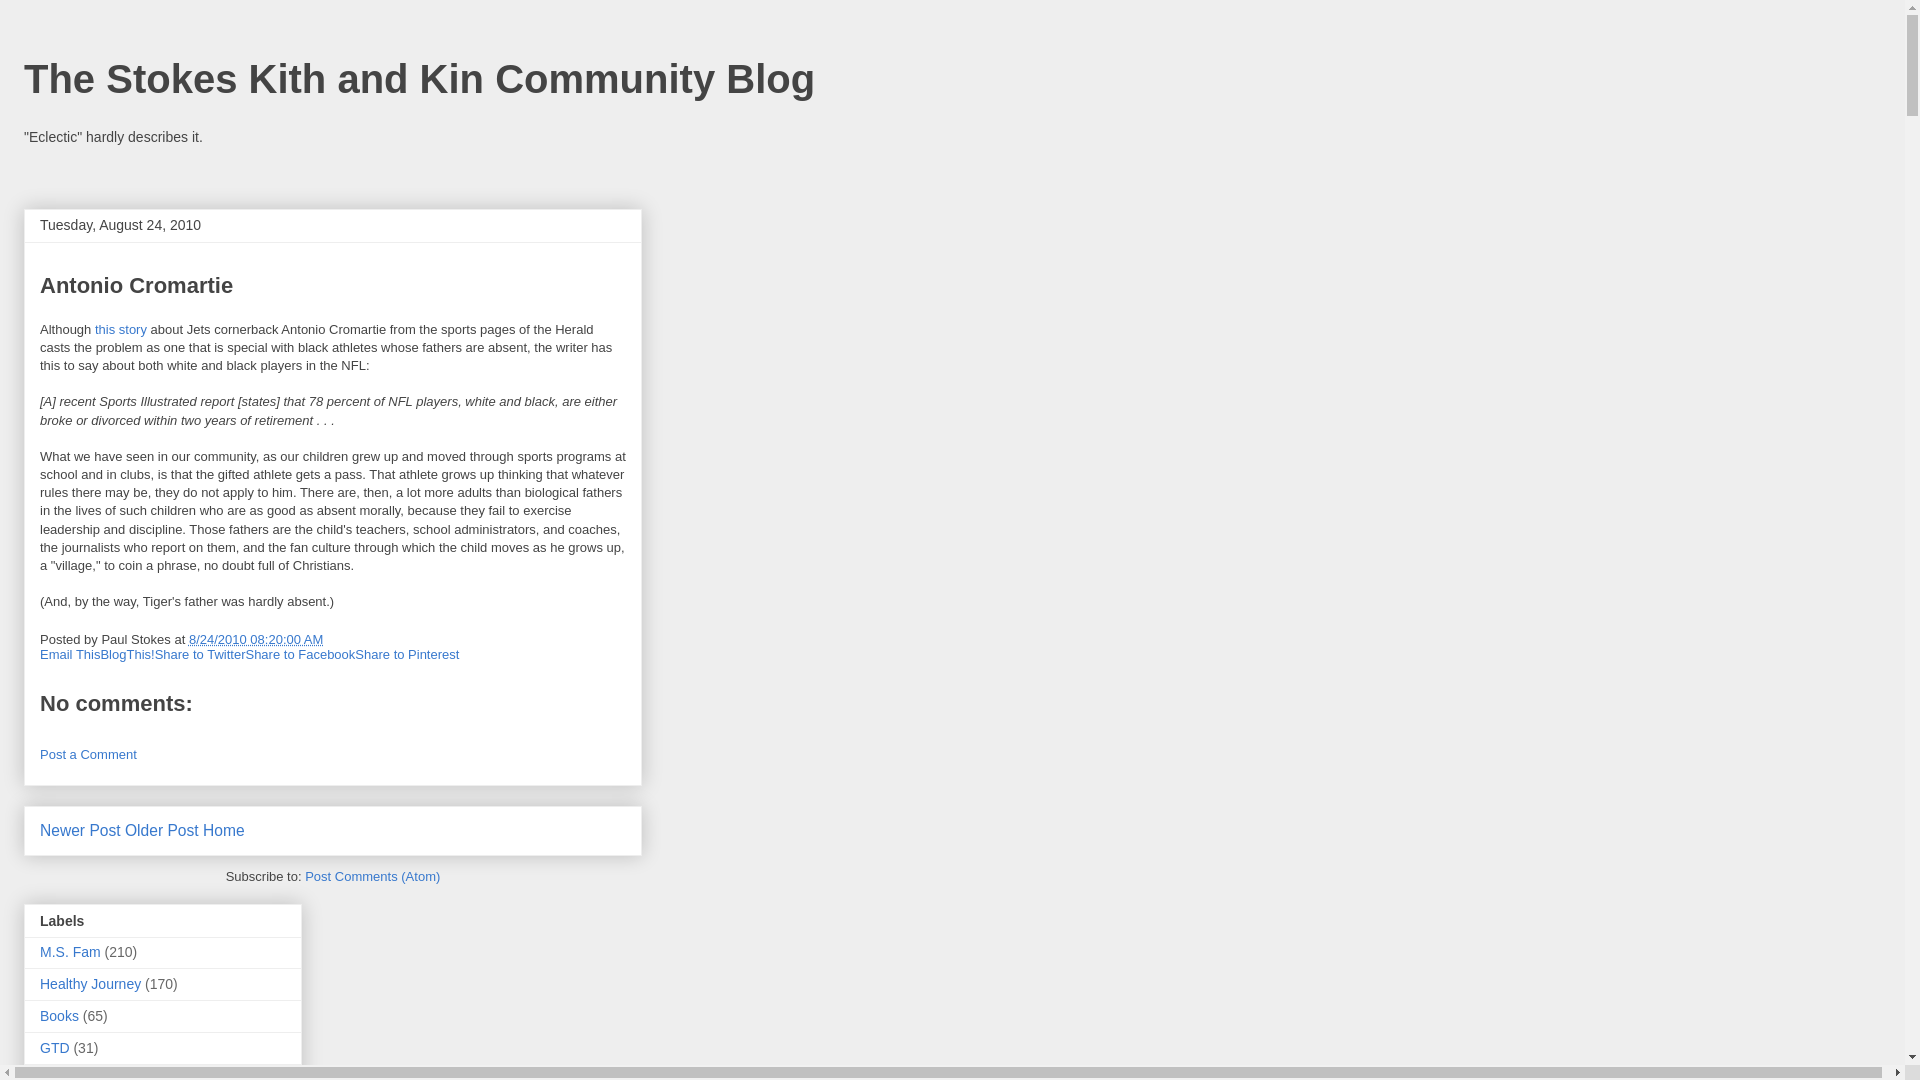 Image resolution: width=1920 pixels, height=1080 pixels. What do you see at coordinates (126, 654) in the screenshot?
I see `BlogThis!` at bounding box center [126, 654].